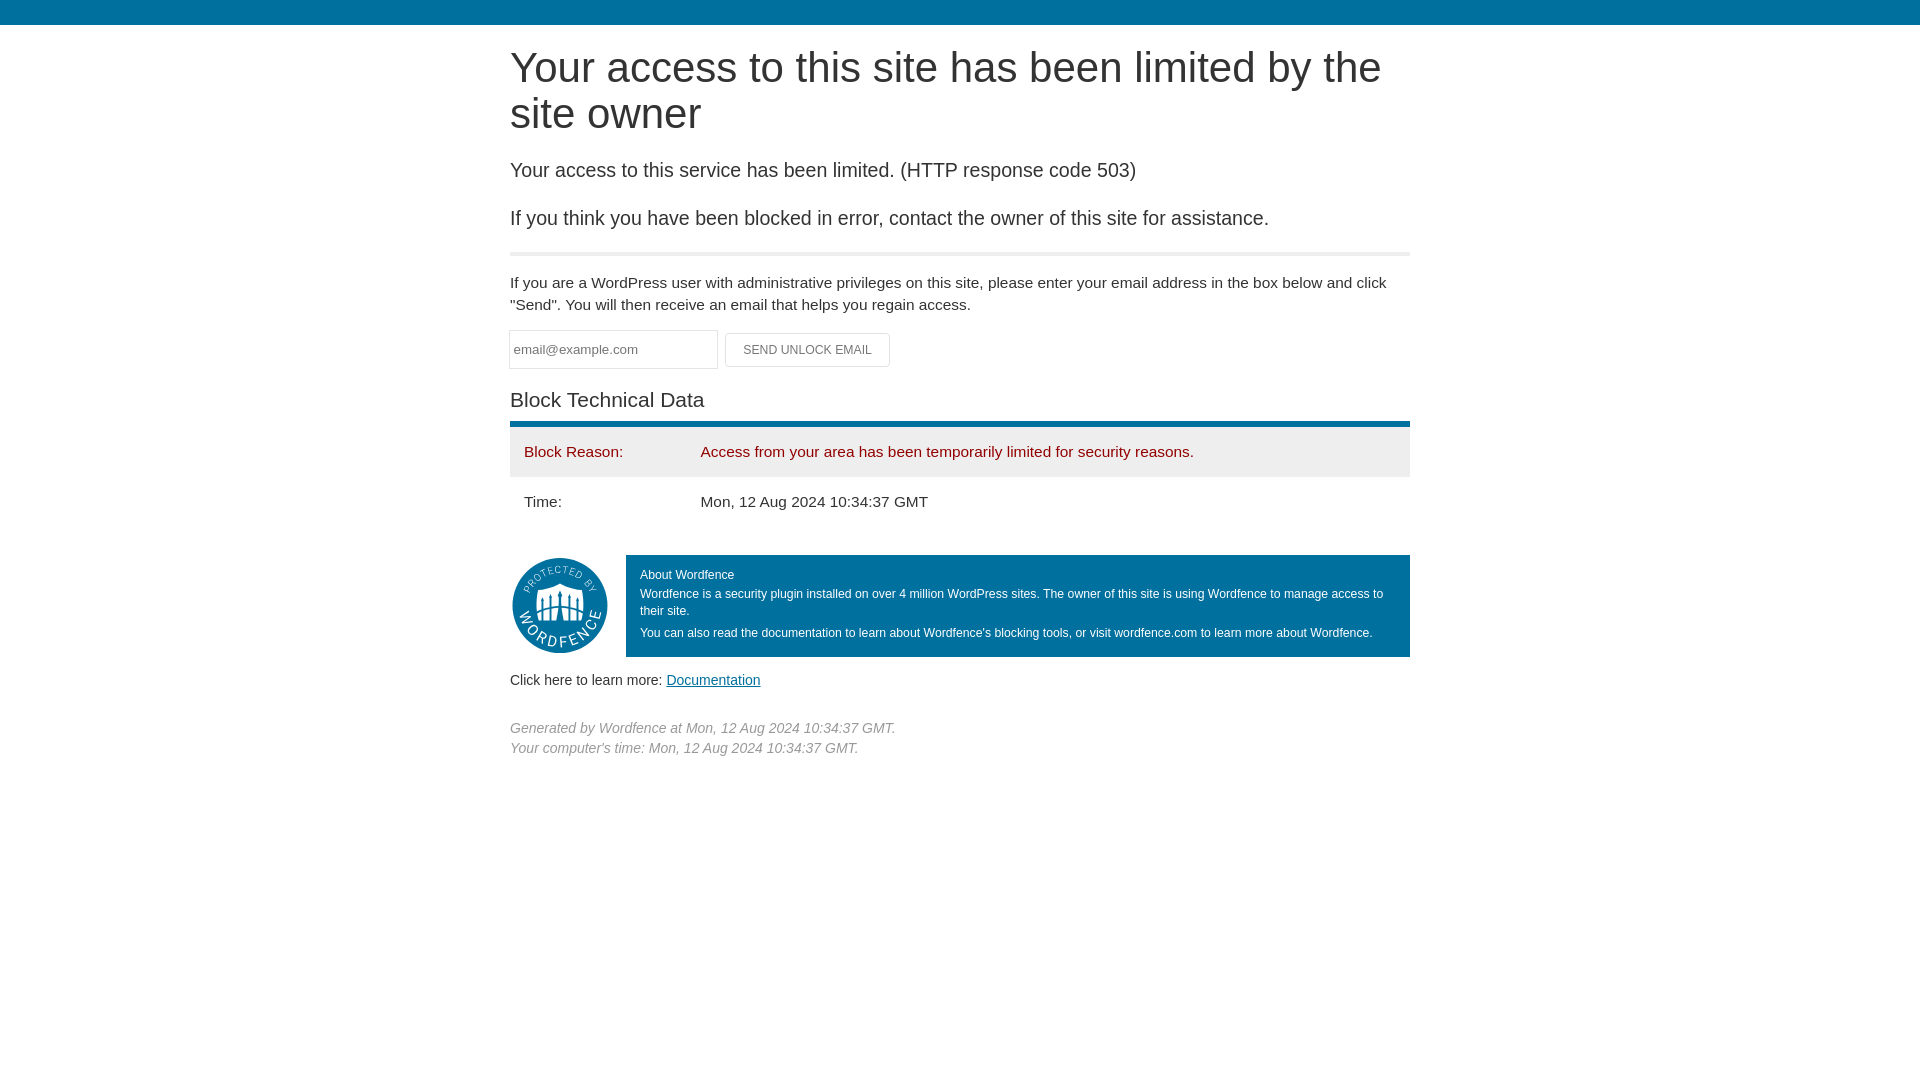 Image resolution: width=1920 pixels, height=1080 pixels. What do you see at coordinates (808, 350) in the screenshot?
I see `Send Unlock Email` at bounding box center [808, 350].